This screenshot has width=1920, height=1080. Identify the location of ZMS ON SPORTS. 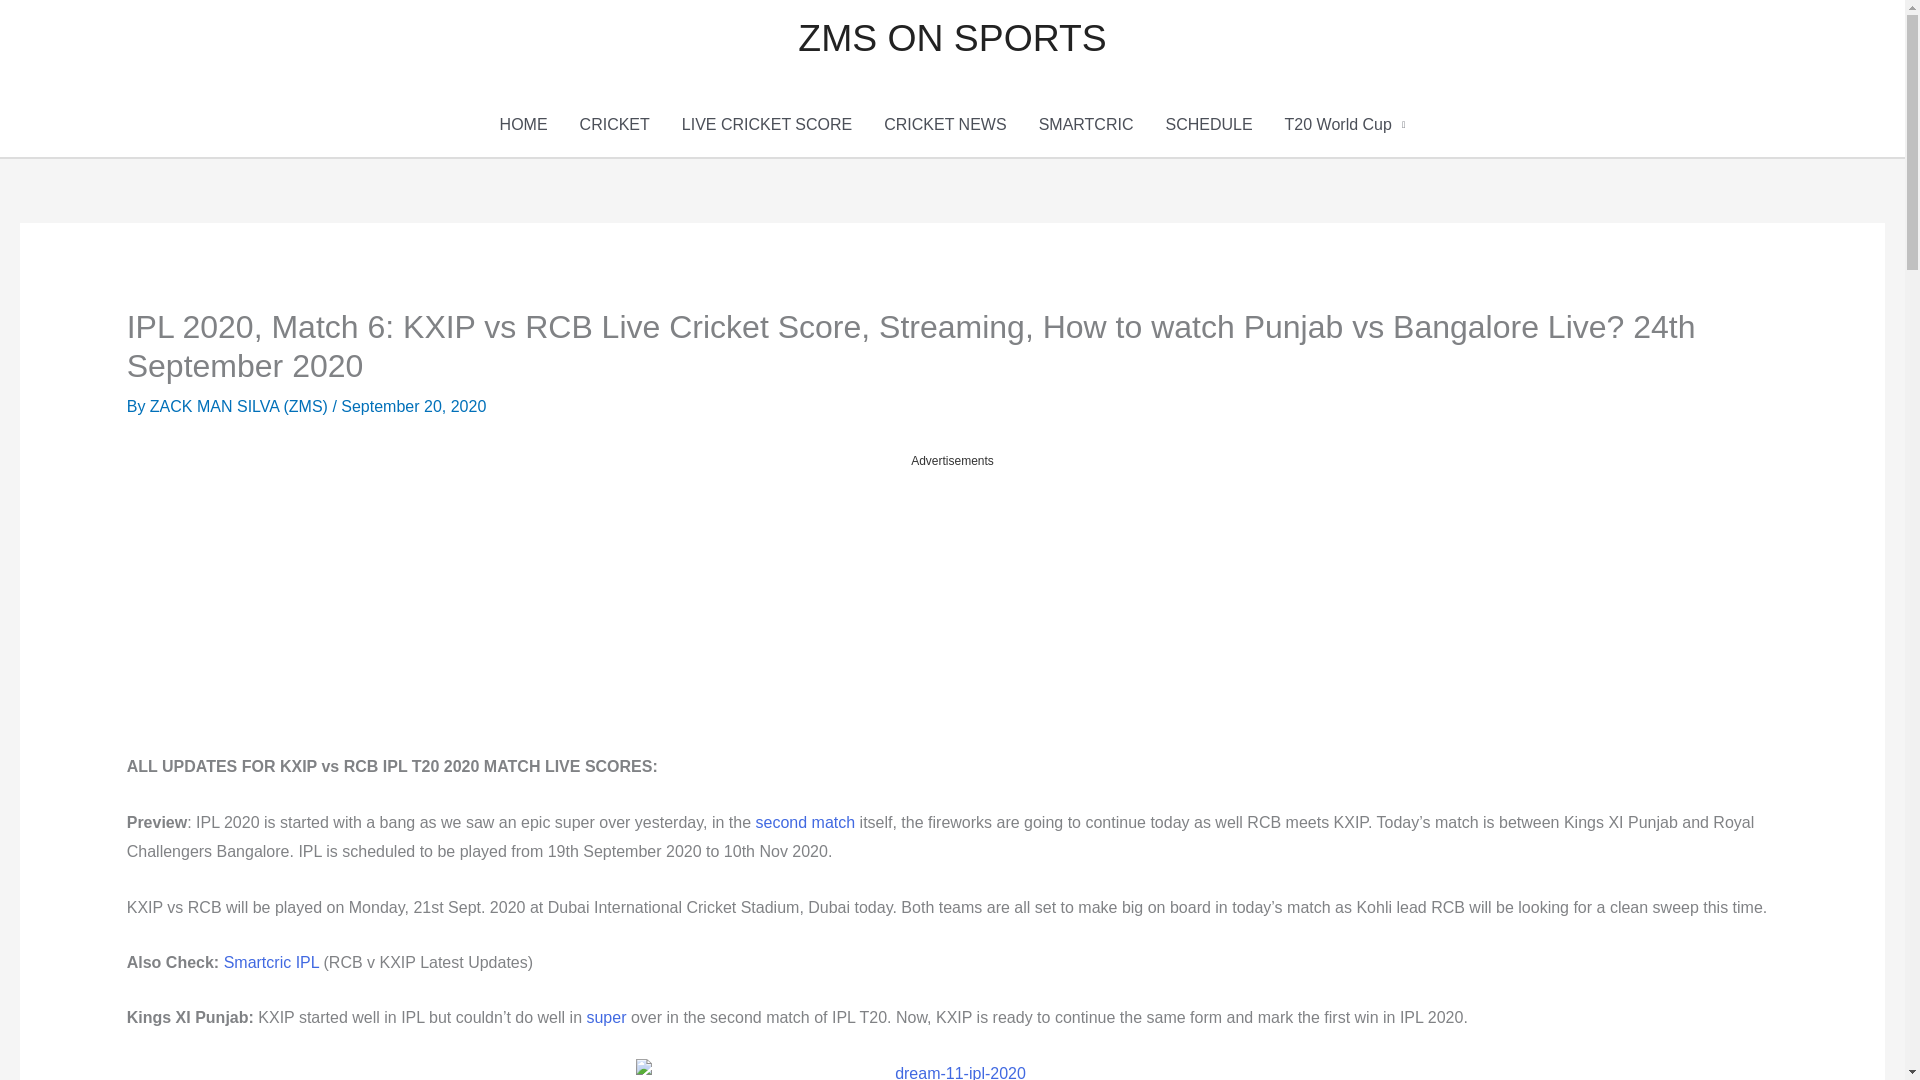
(952, 38).